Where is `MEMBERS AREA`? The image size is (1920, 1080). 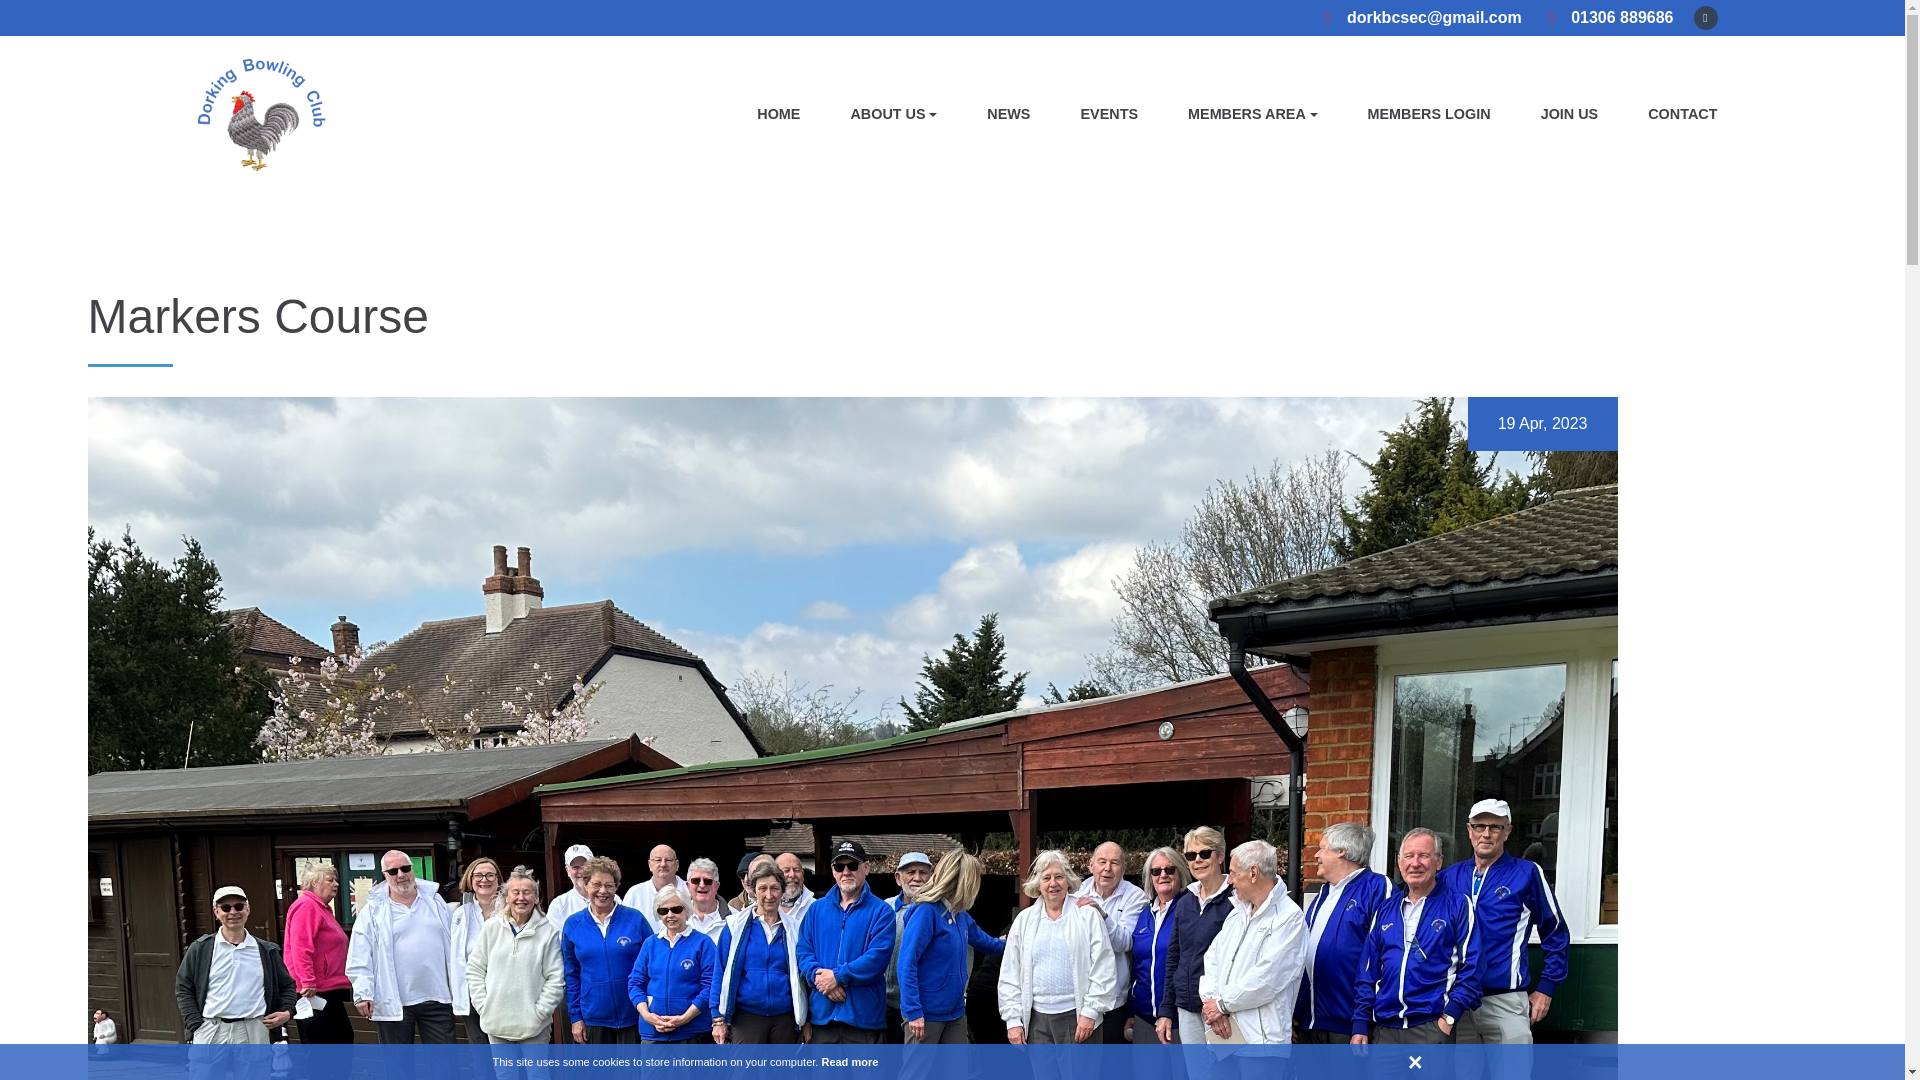 MEMBERS AREA is located at coordinates (1252, 114).